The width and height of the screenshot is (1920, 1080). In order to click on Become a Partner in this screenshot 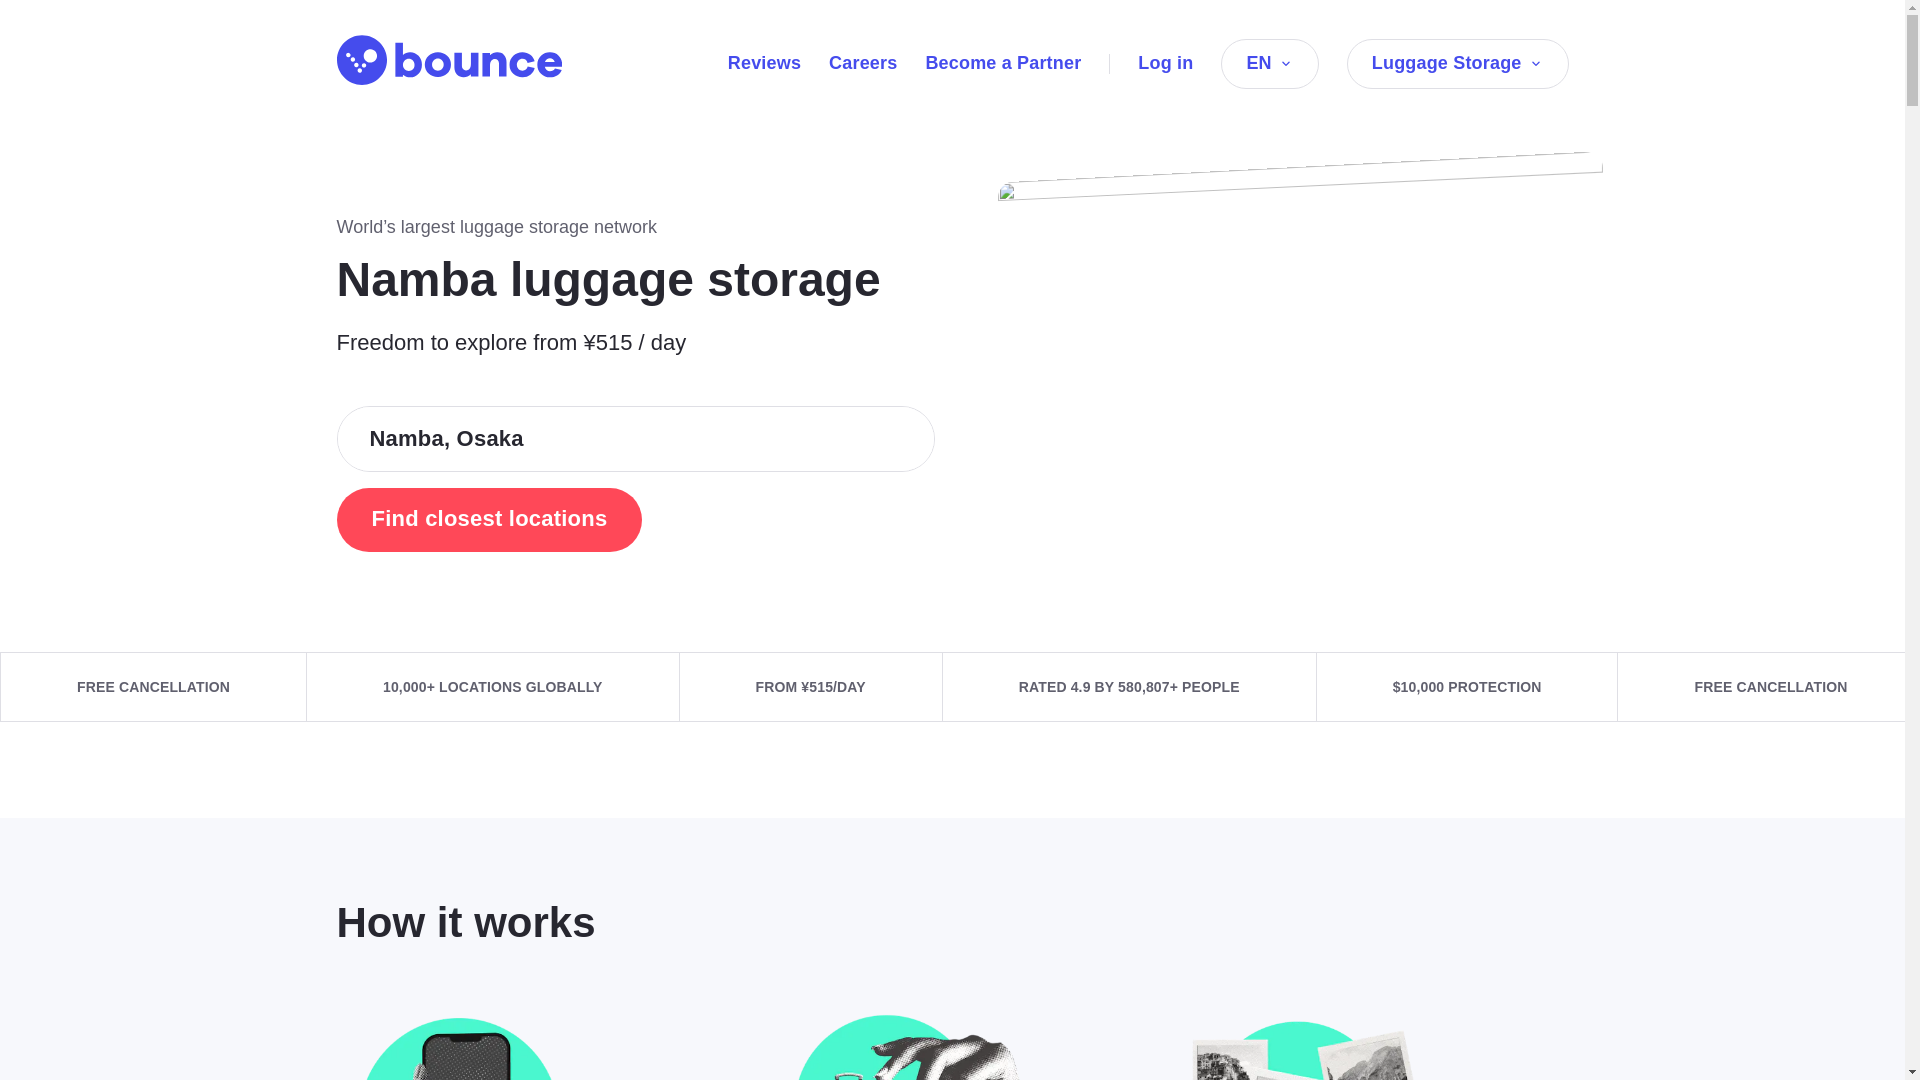, I will do `click(1002, 62)`.